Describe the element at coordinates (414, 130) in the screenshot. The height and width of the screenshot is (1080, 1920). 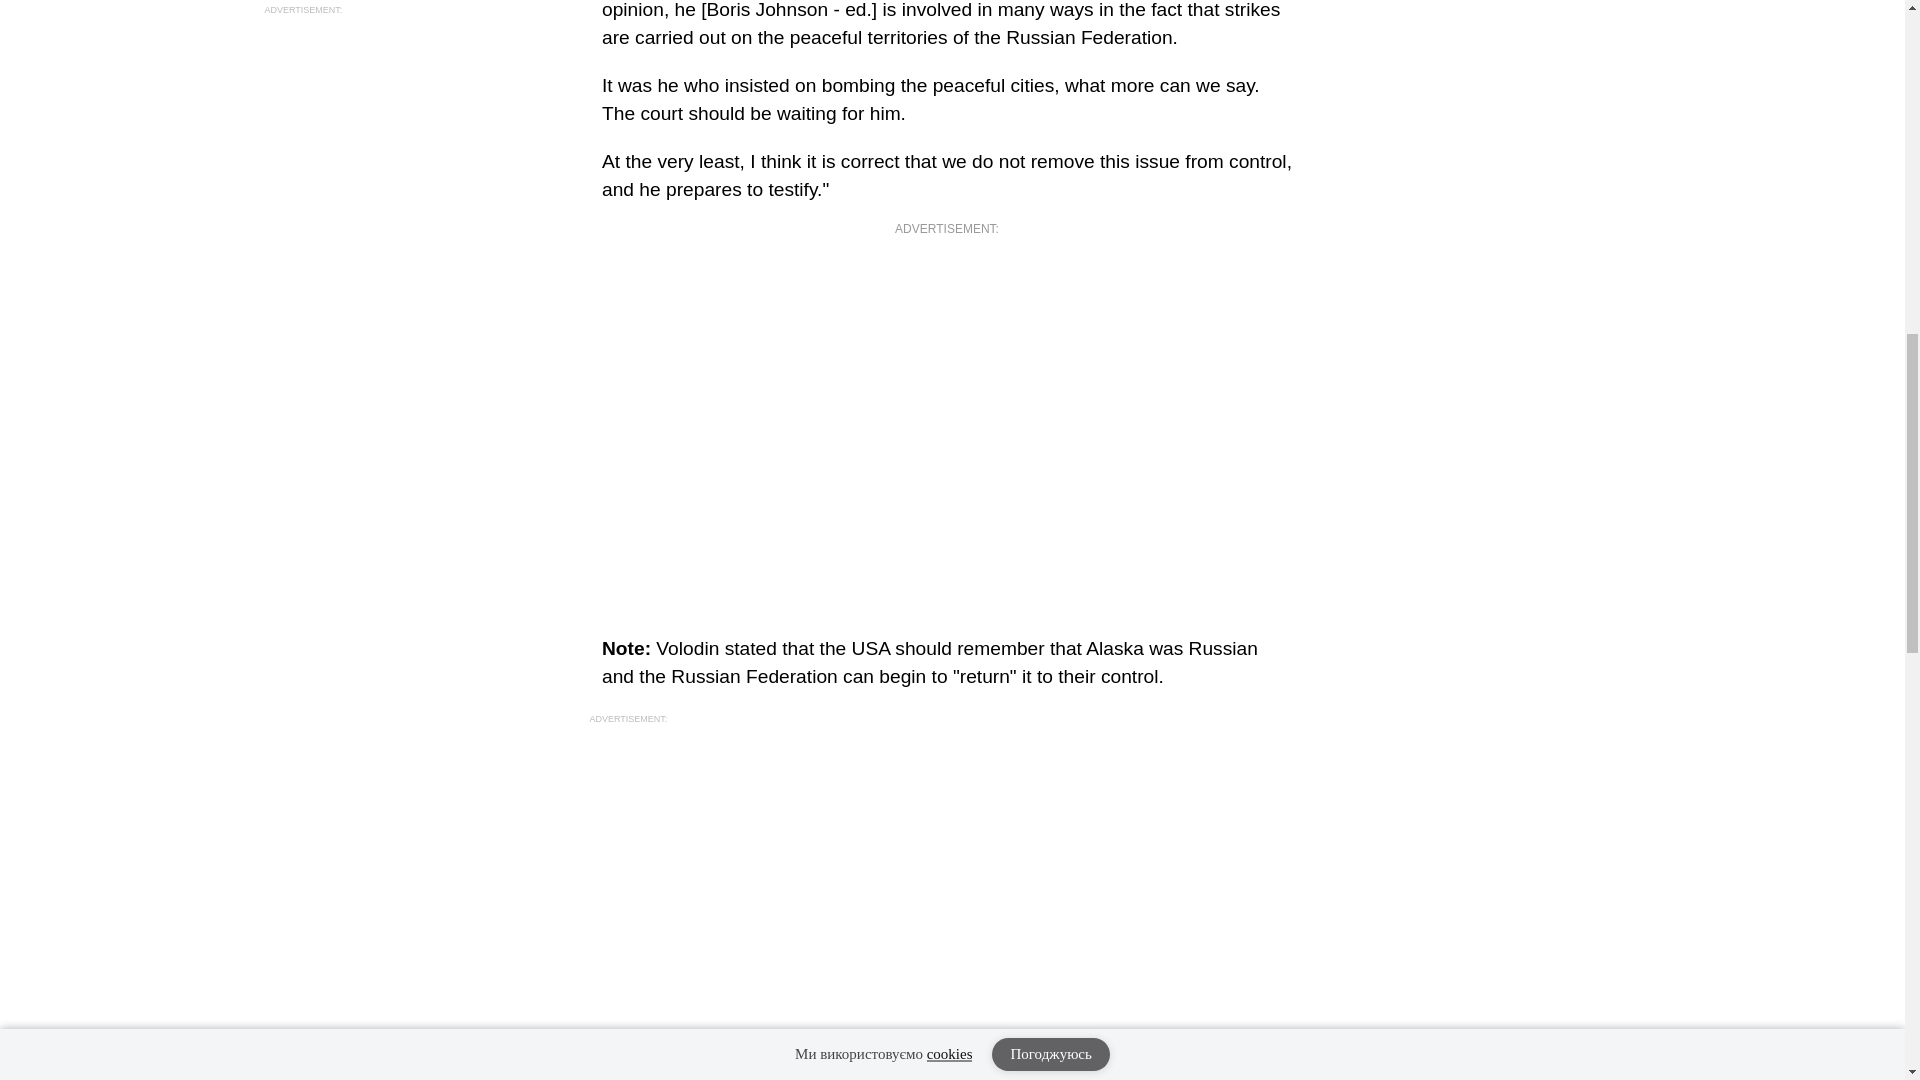
I see `3rd party ad content` at that location.